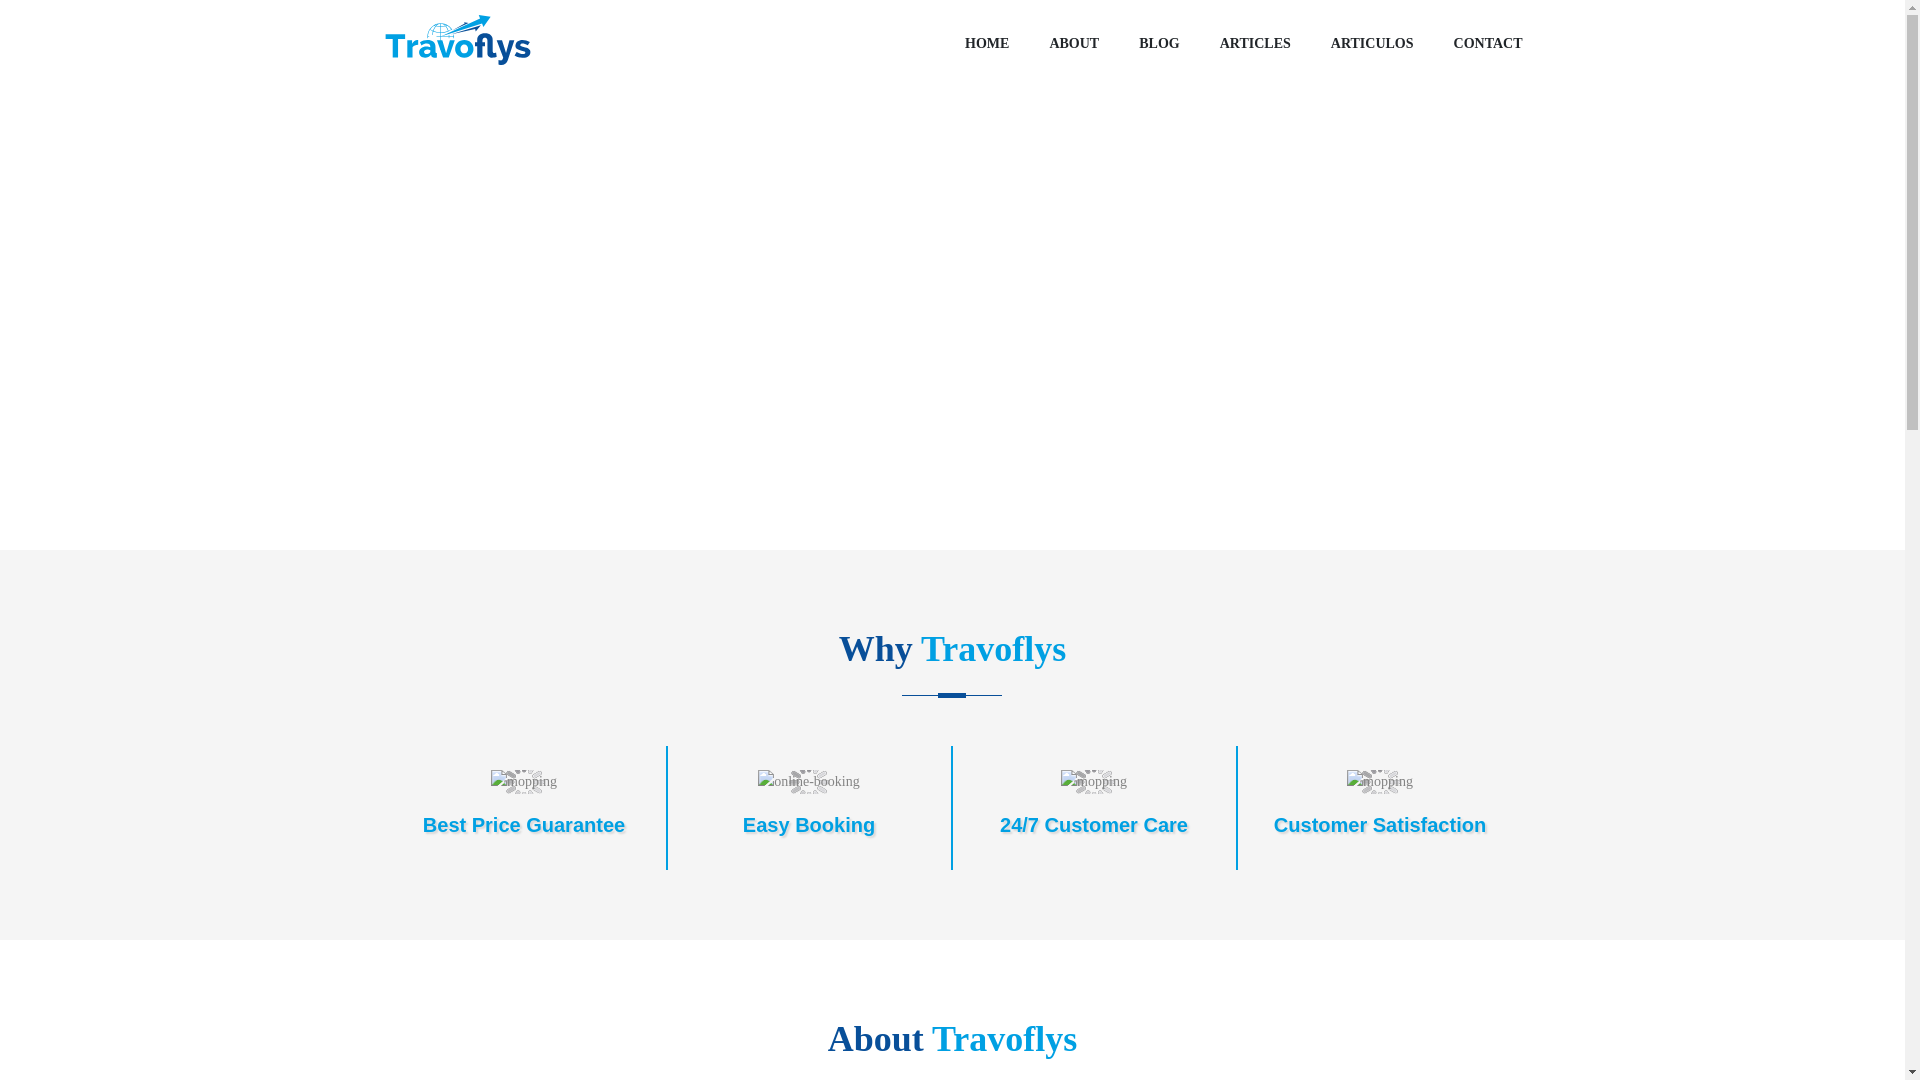  Describe the element at coordinates (1488, 44) in the screenshot. I see `CONTACT` at that location.